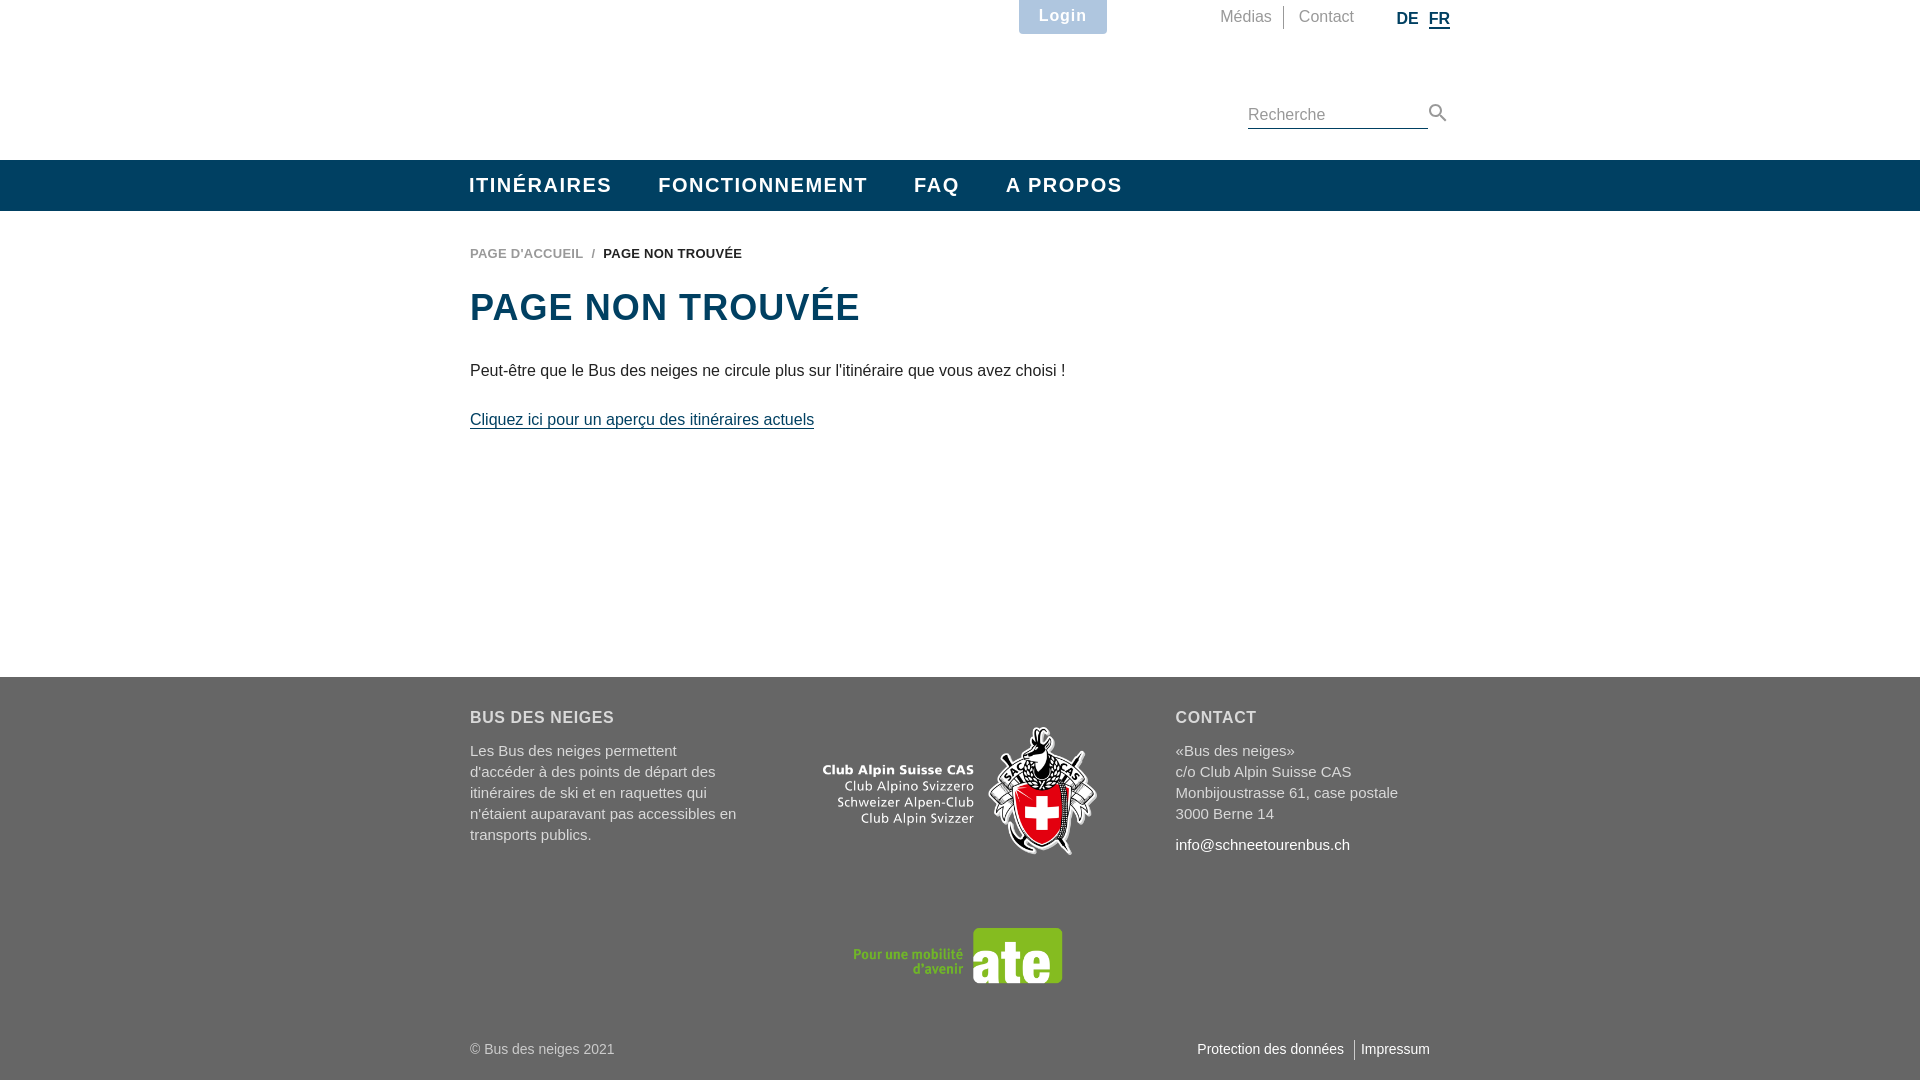  What do you see at coordinates (1396, 1049) in the screenshot?
I see `Impressum` at bounding box center [1396, 1049].